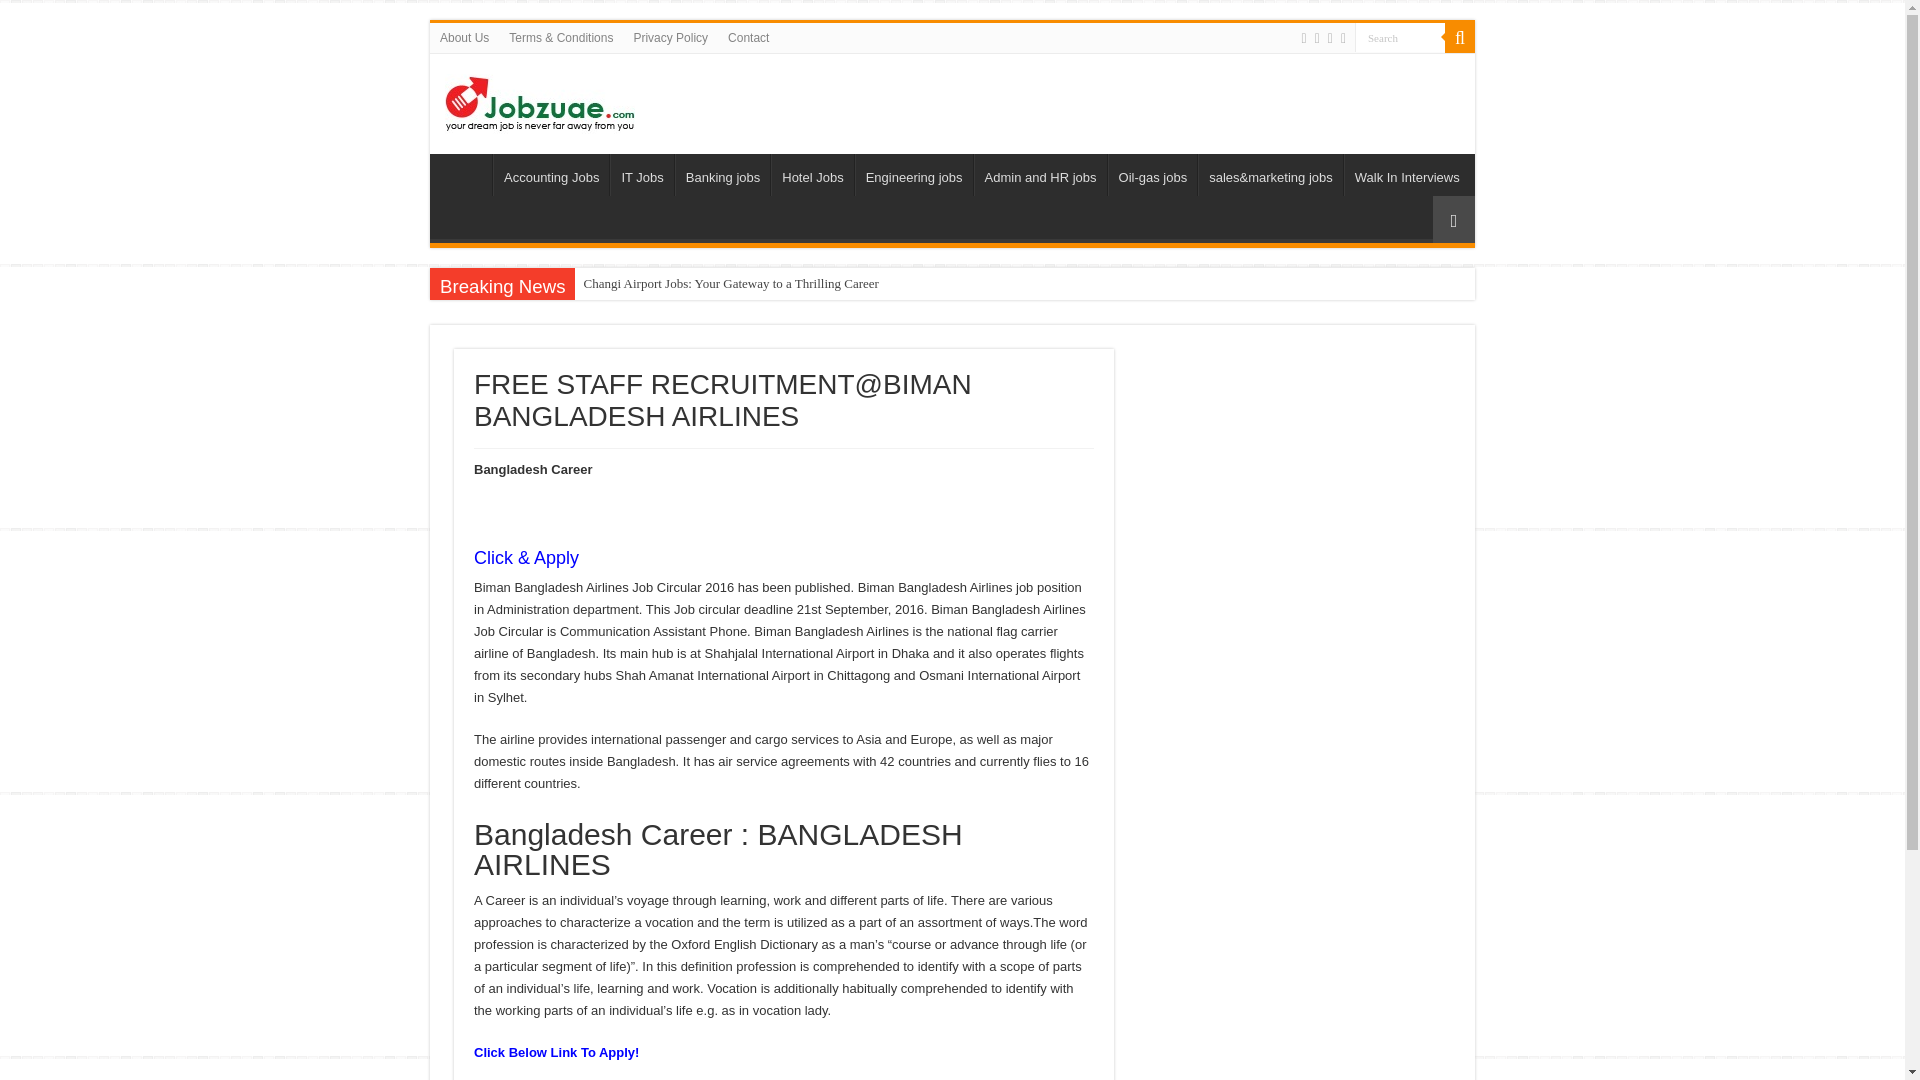 The image size is (1920, 1080). I want to click on Search, so click(1400, 36).